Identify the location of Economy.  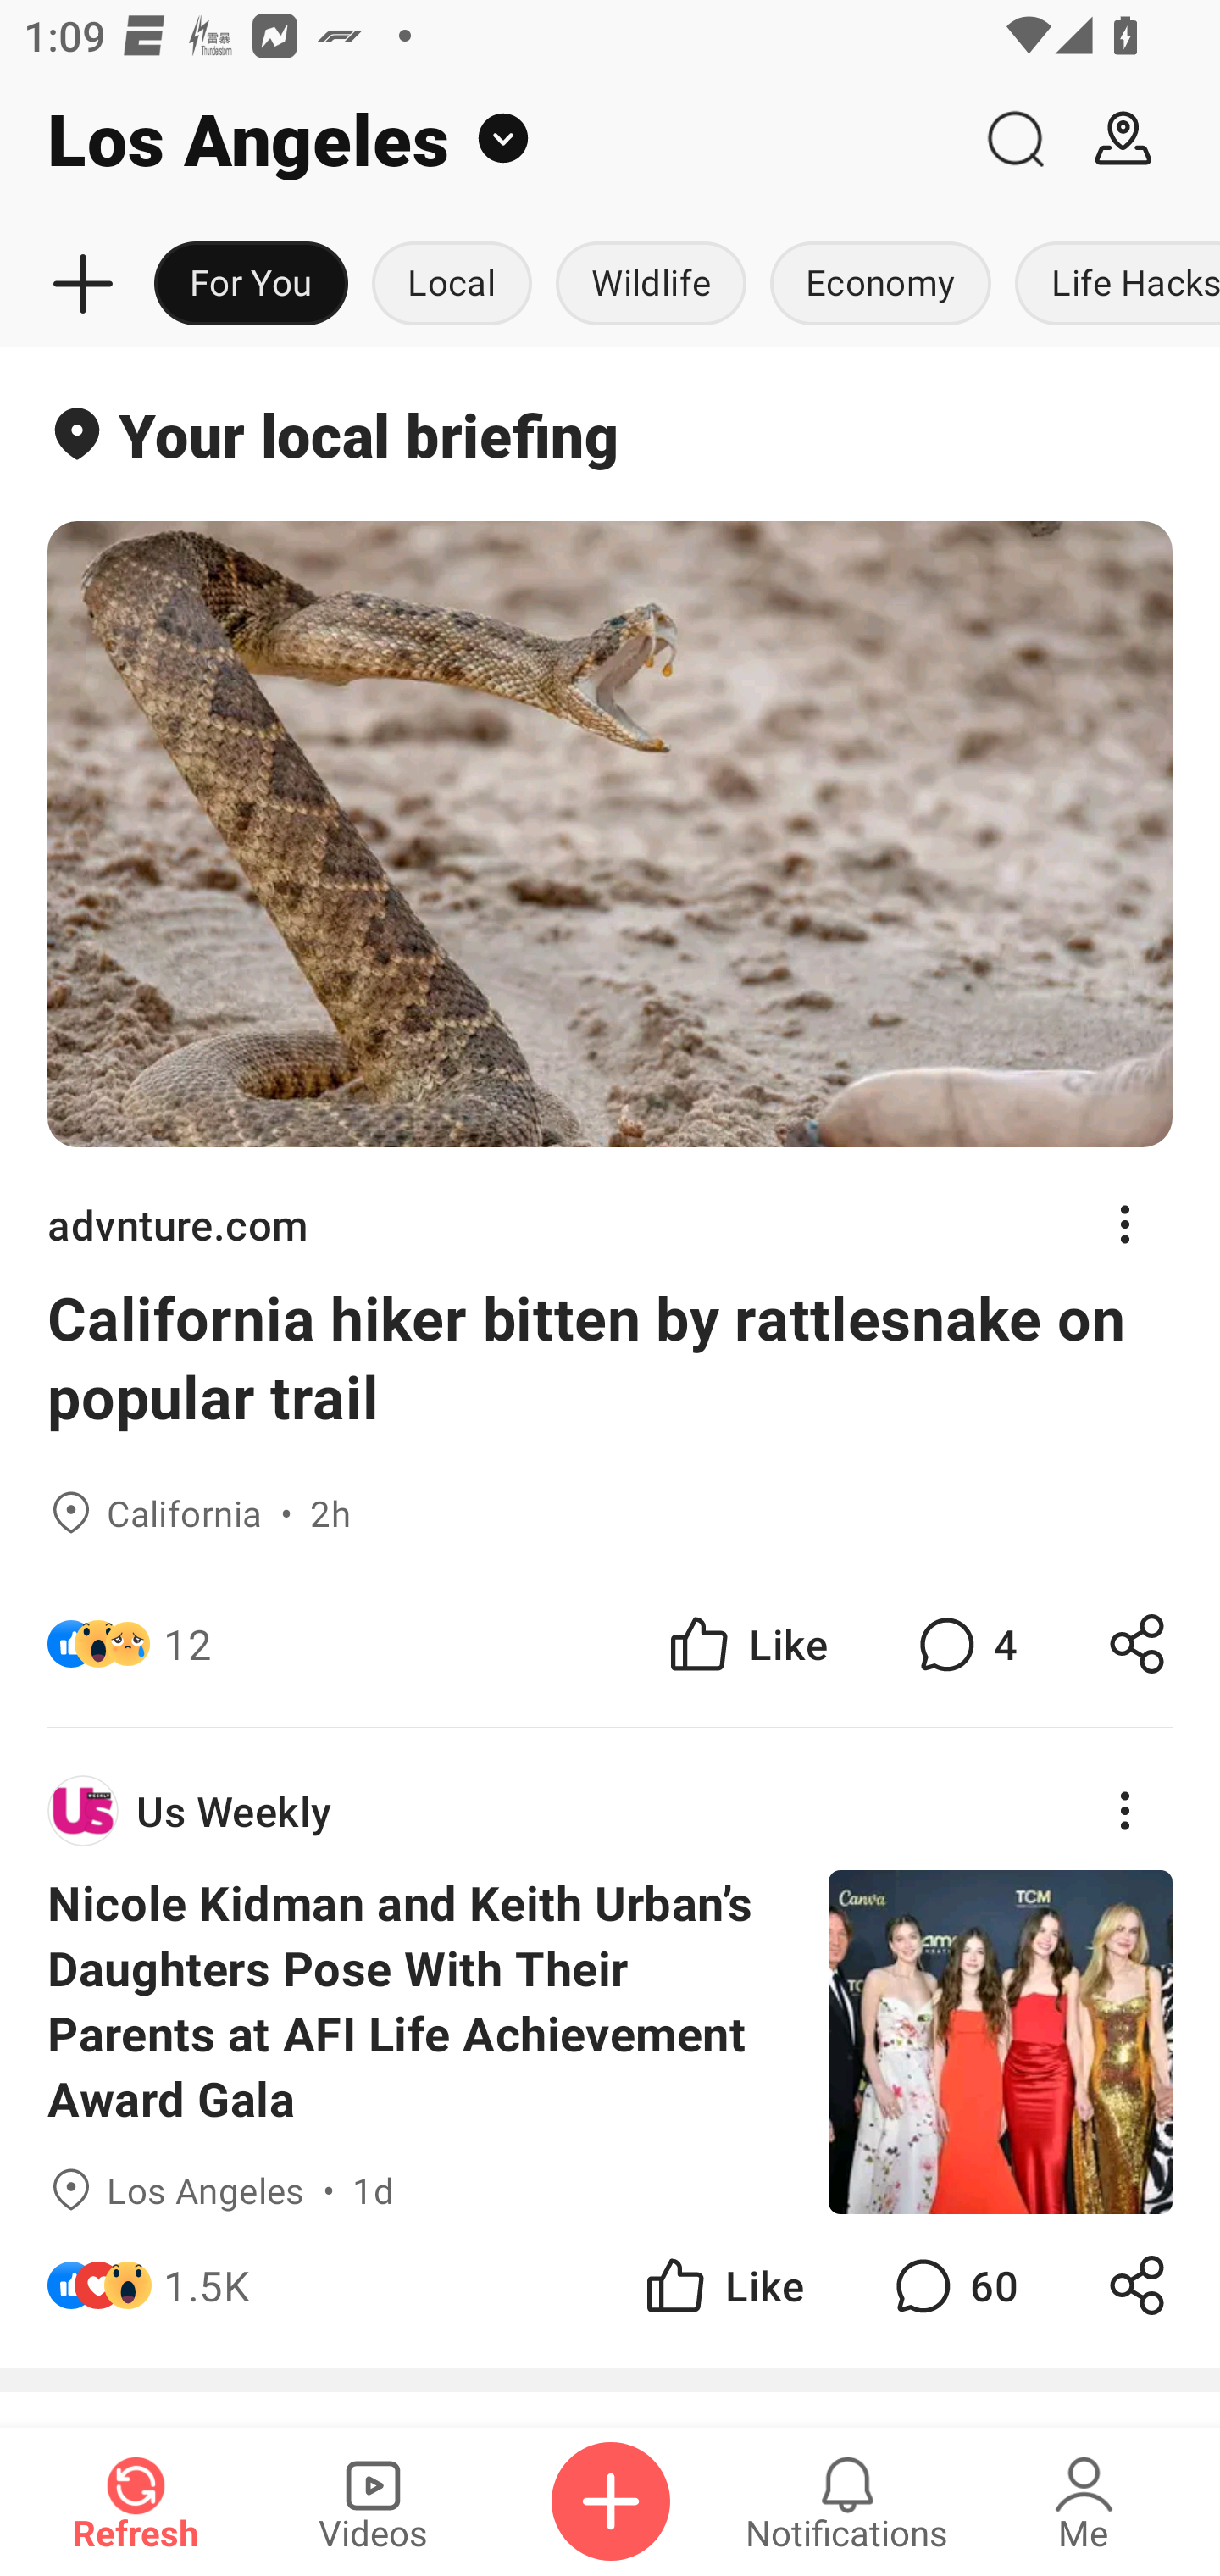
(880, 285).